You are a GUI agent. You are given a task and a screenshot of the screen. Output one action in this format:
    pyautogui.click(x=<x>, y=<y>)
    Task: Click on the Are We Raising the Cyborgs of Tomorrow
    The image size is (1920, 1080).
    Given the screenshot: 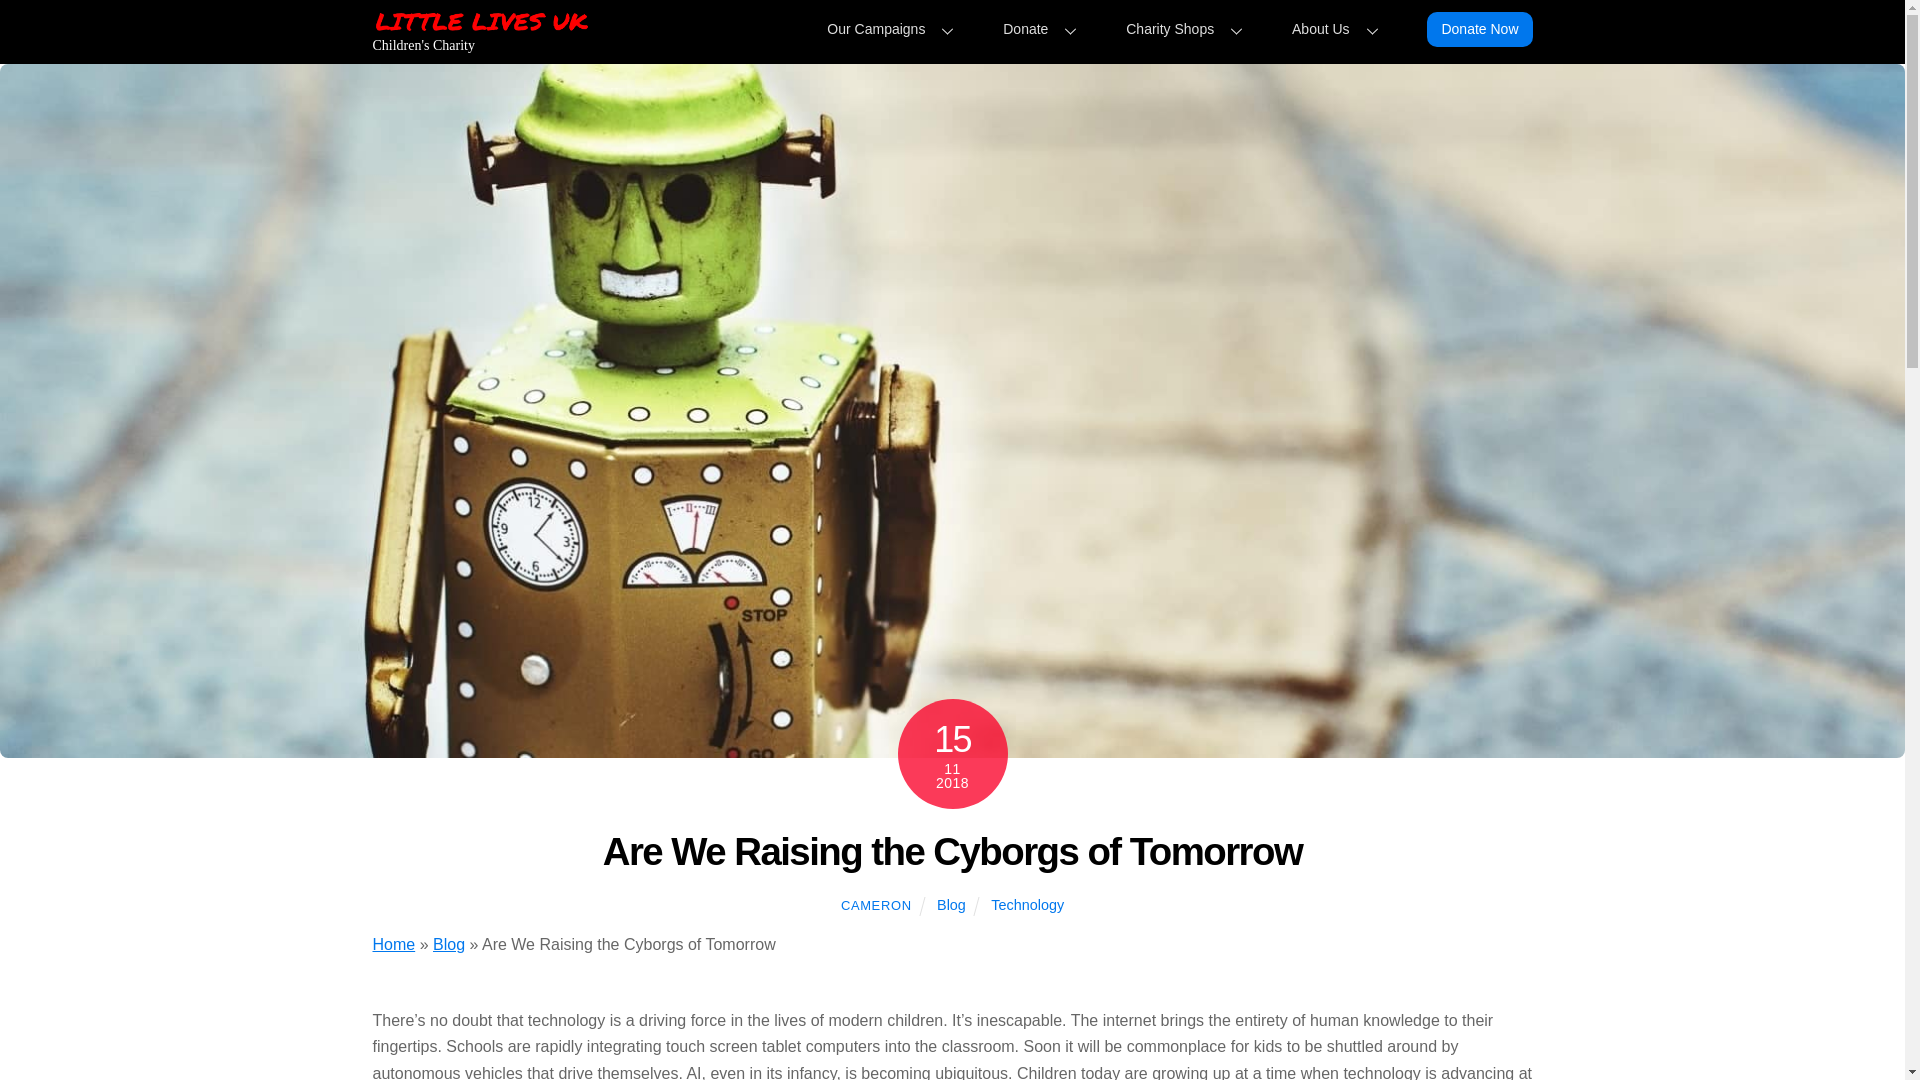 What is the action you would take?
    pyautogui.click(x=952, y=851)
    